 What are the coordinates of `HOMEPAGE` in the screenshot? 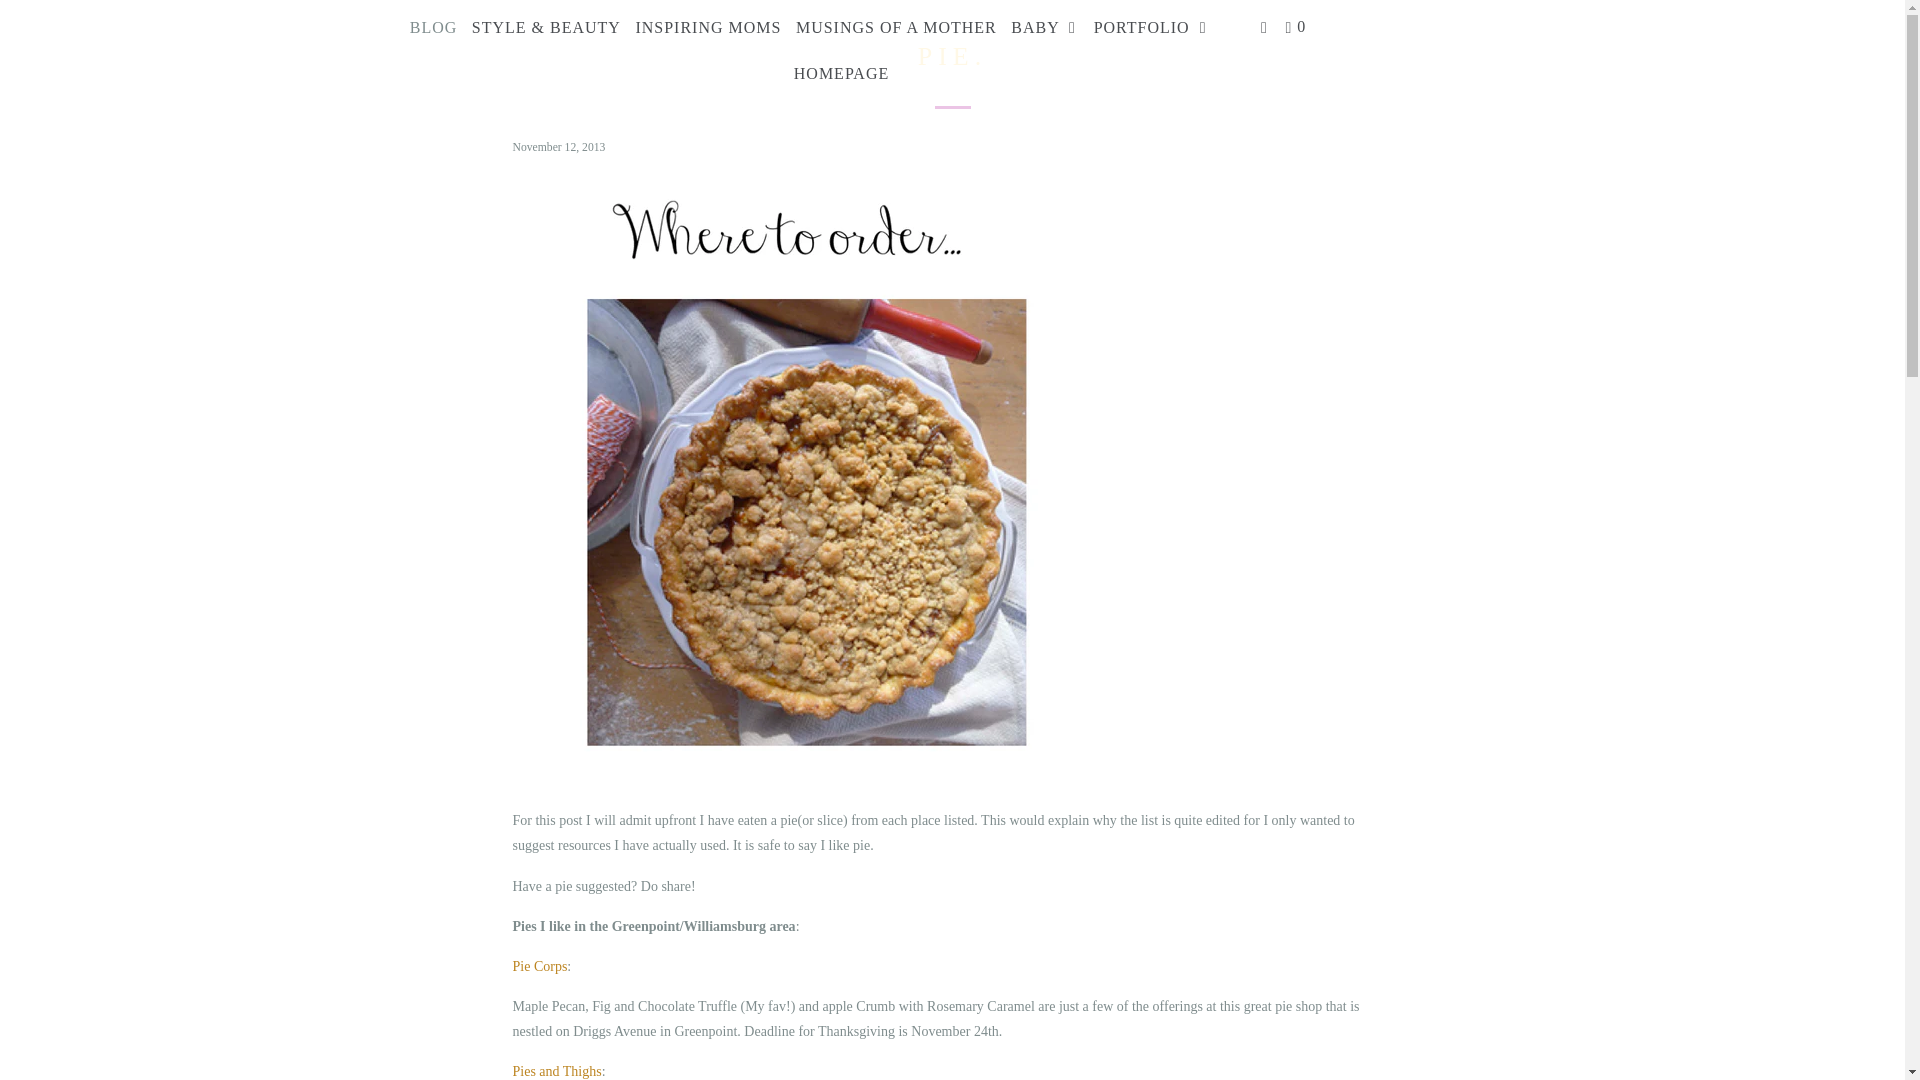 It's located at (840, 74).